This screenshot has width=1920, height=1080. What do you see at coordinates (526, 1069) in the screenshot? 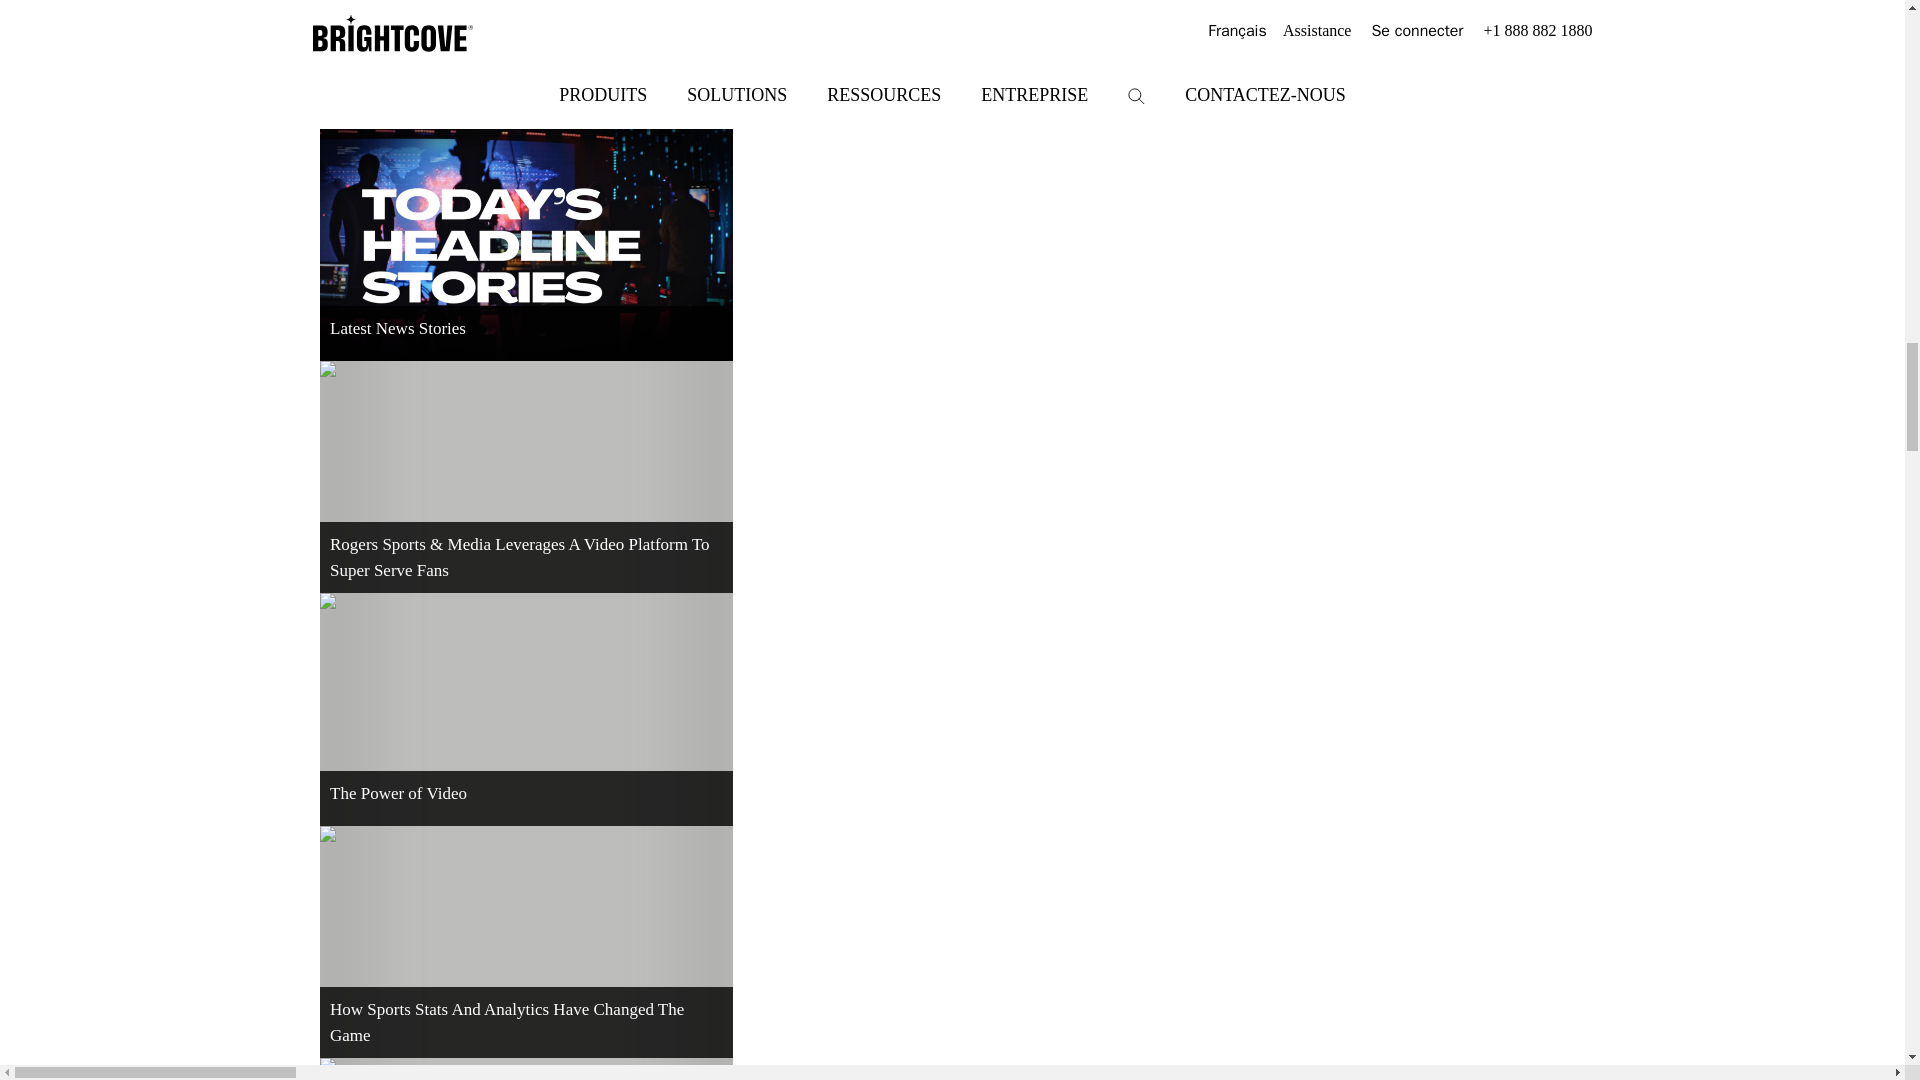
I see `Why women are the answer to sports equity` at bounding box center [526, 1069].